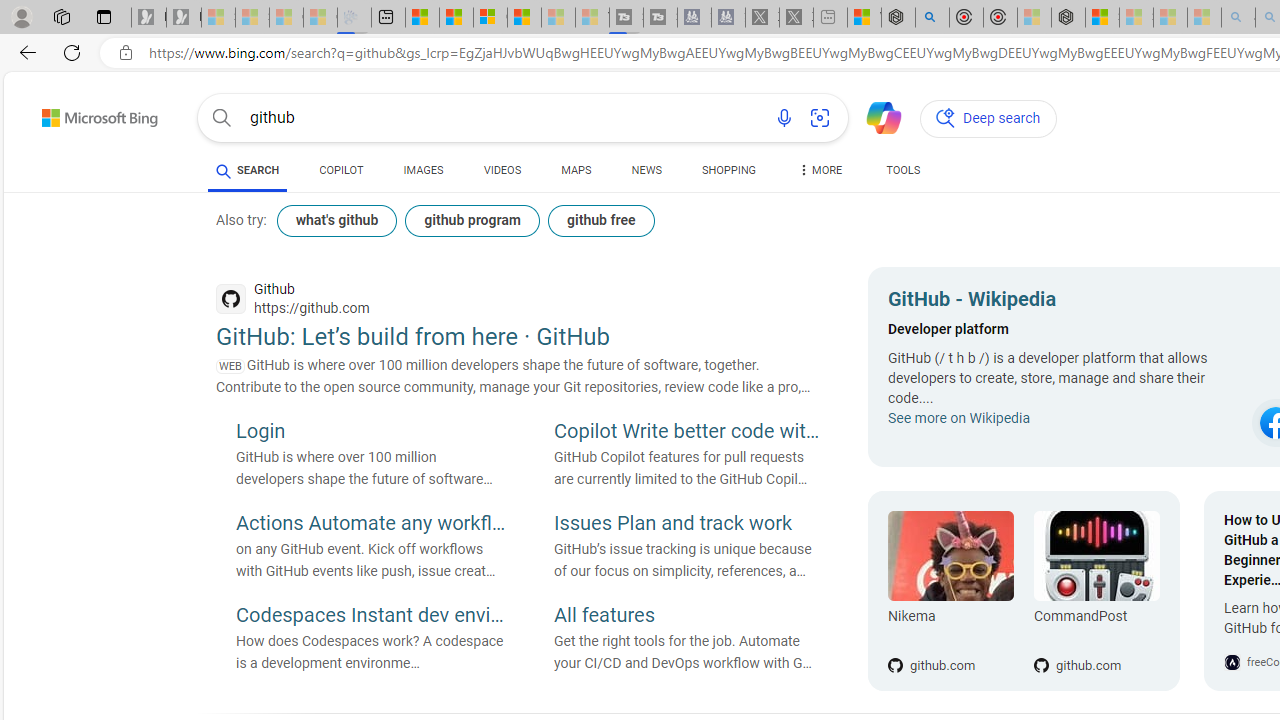 The image size is (1280, 720). I want to click on Nordace - Nordace Siena Is Not An Ordinary Backpack, so click(1068, 18).